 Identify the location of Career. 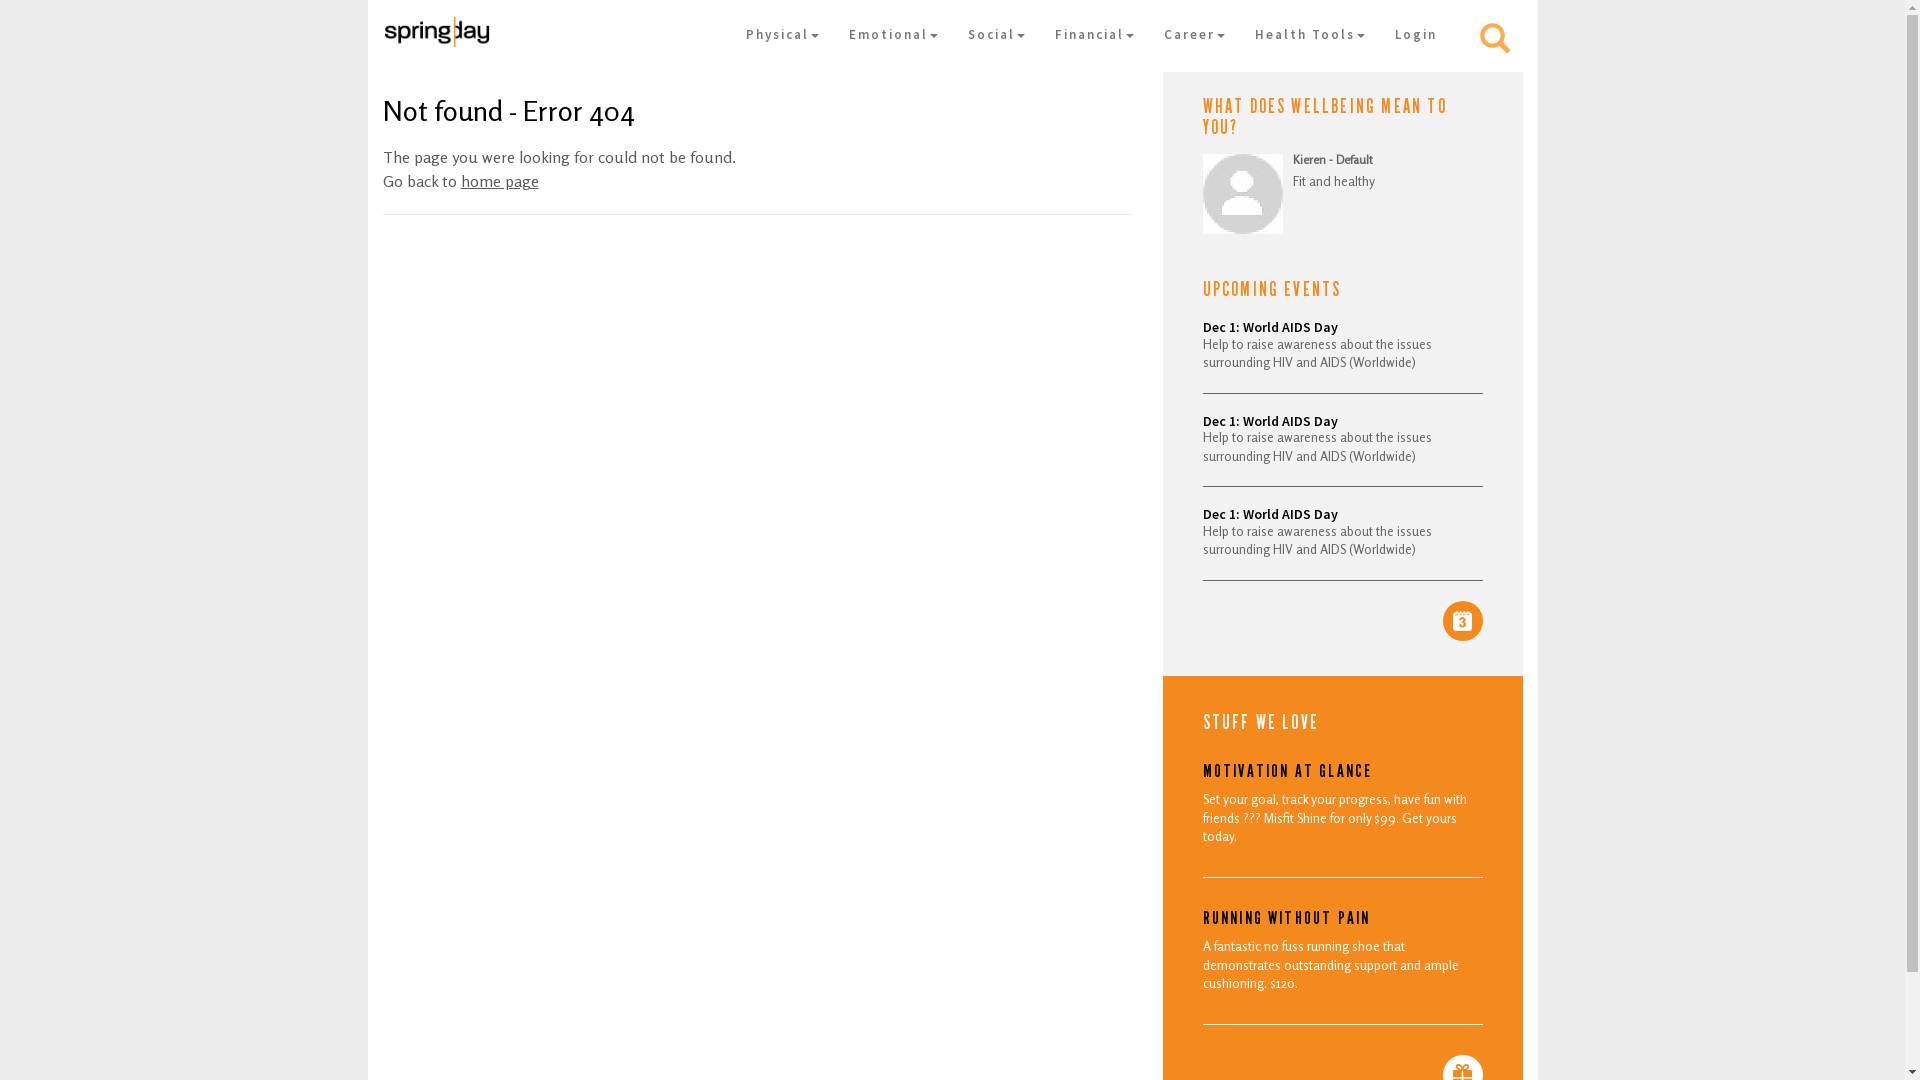
(1194, 35).